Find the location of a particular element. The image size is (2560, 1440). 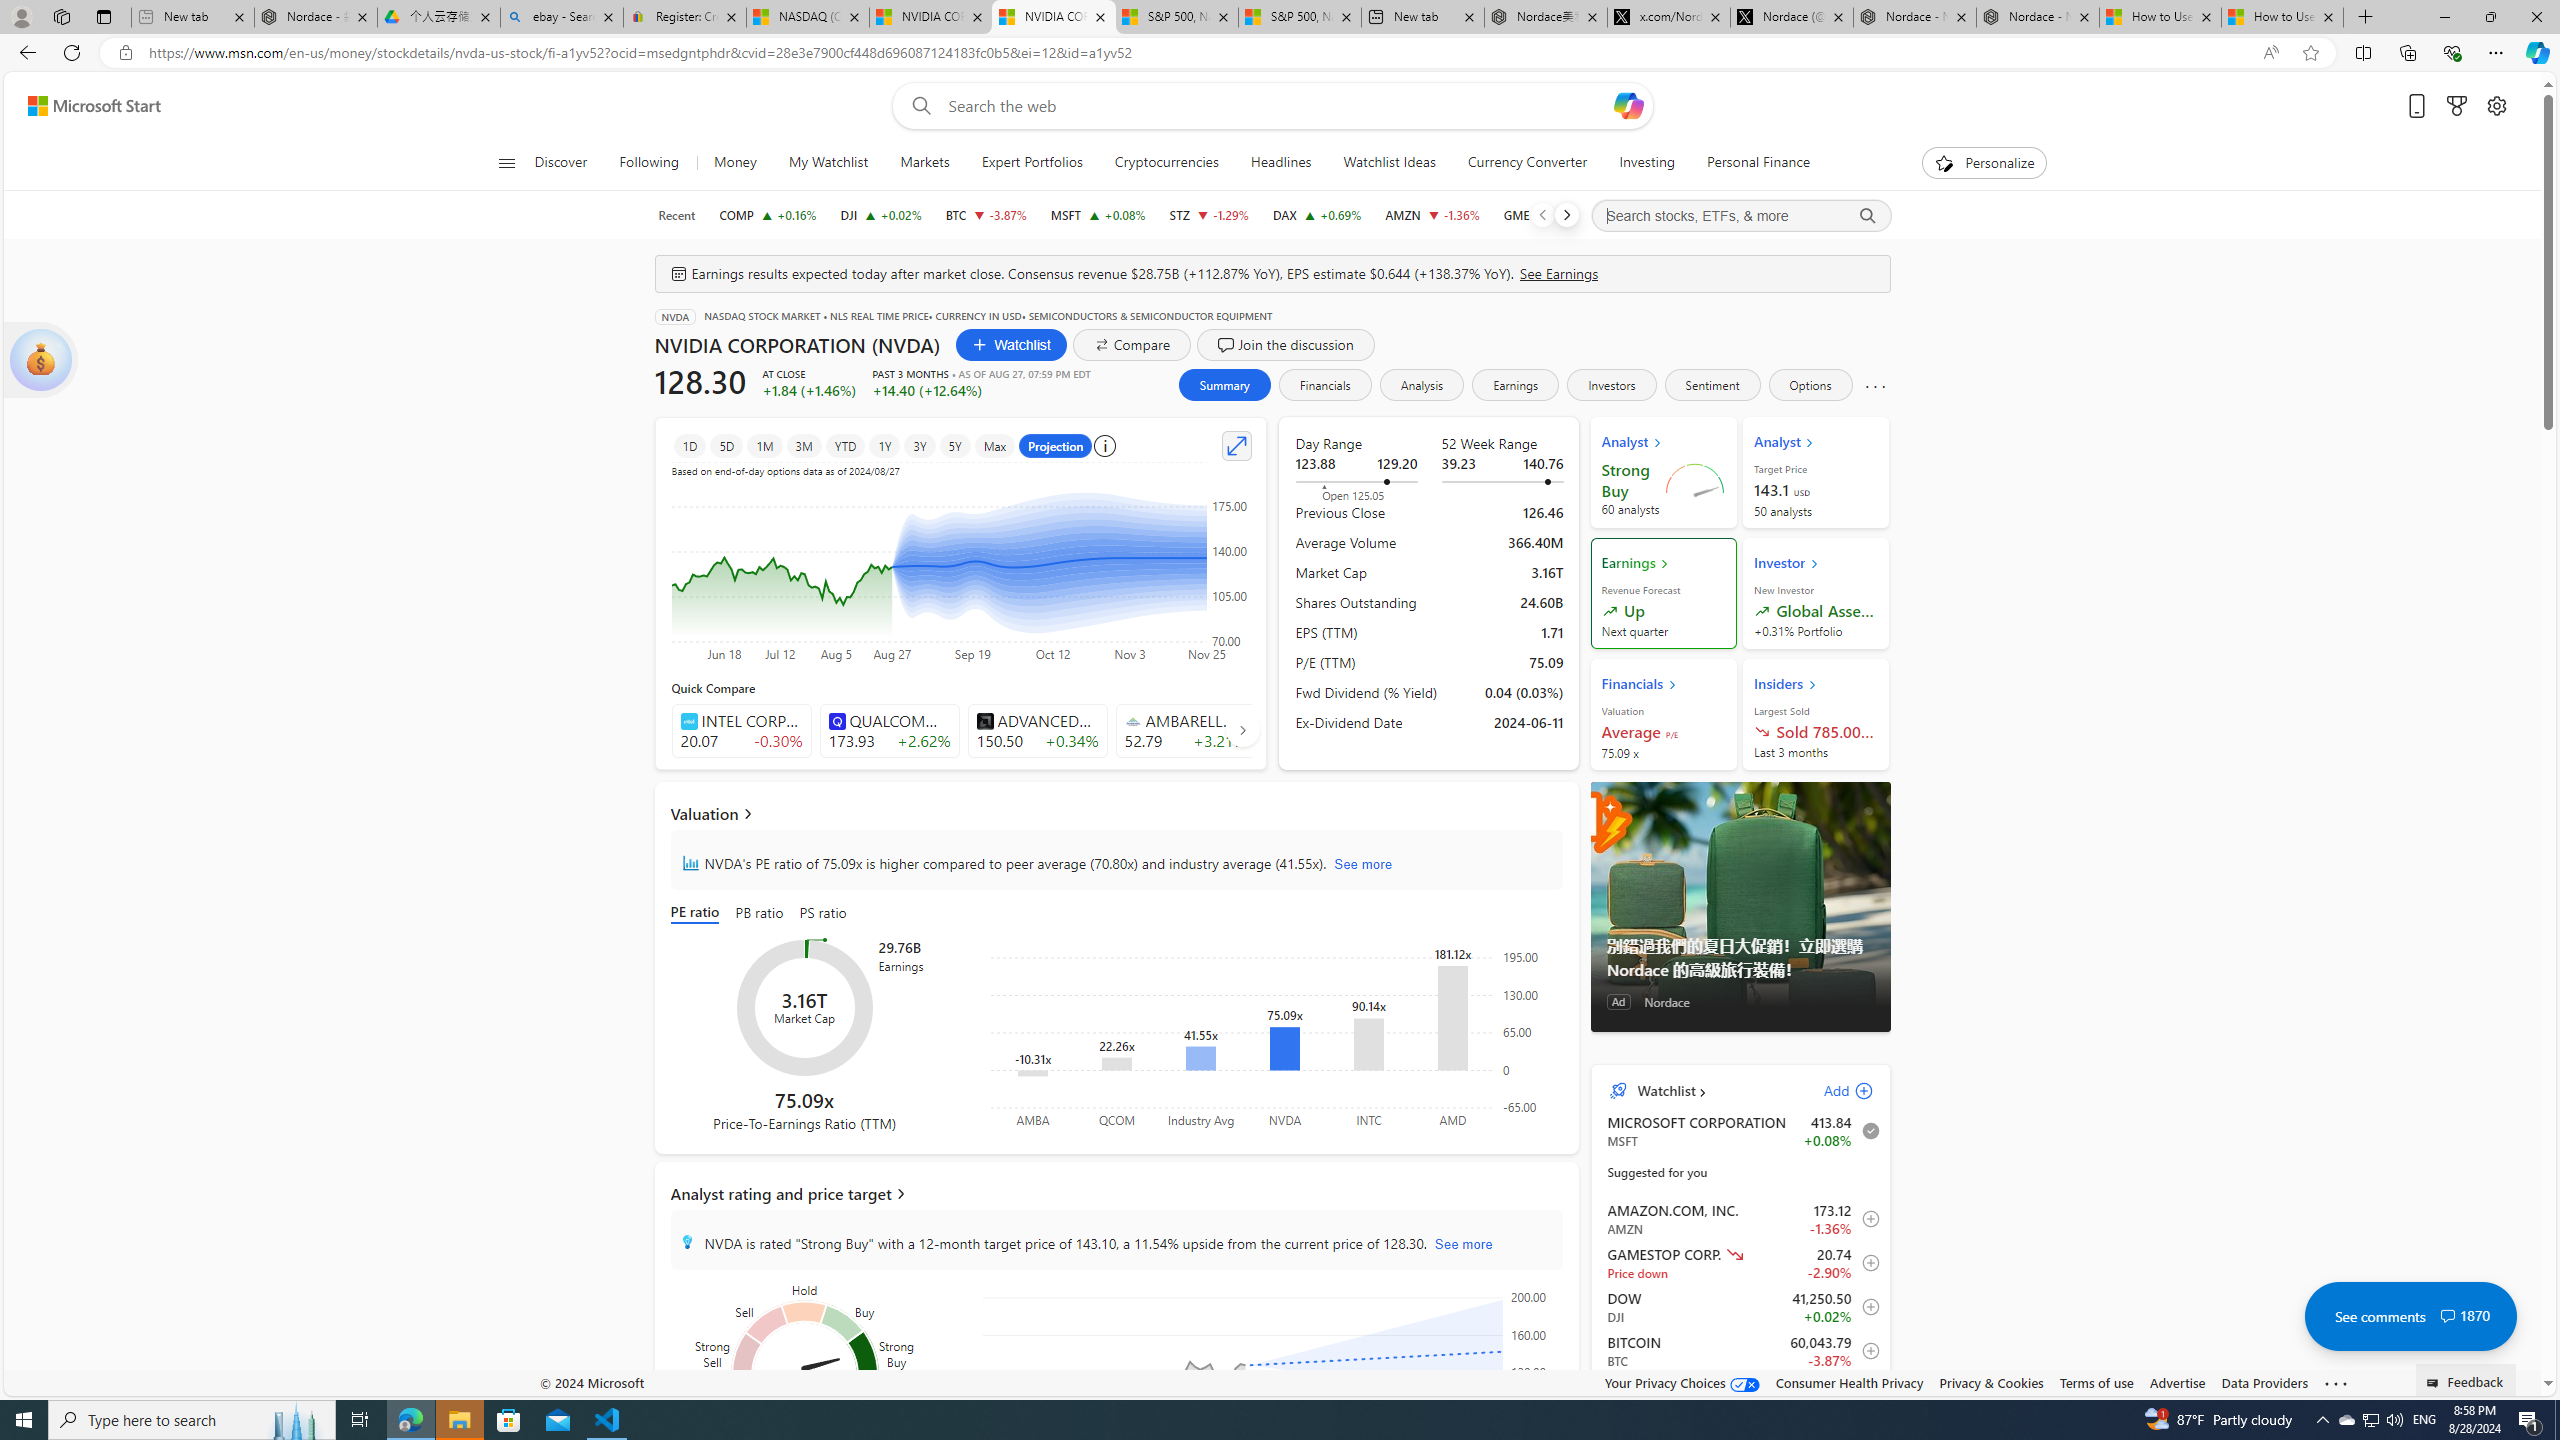

Watchlist Ideas is located at coordinates (1388, 163).